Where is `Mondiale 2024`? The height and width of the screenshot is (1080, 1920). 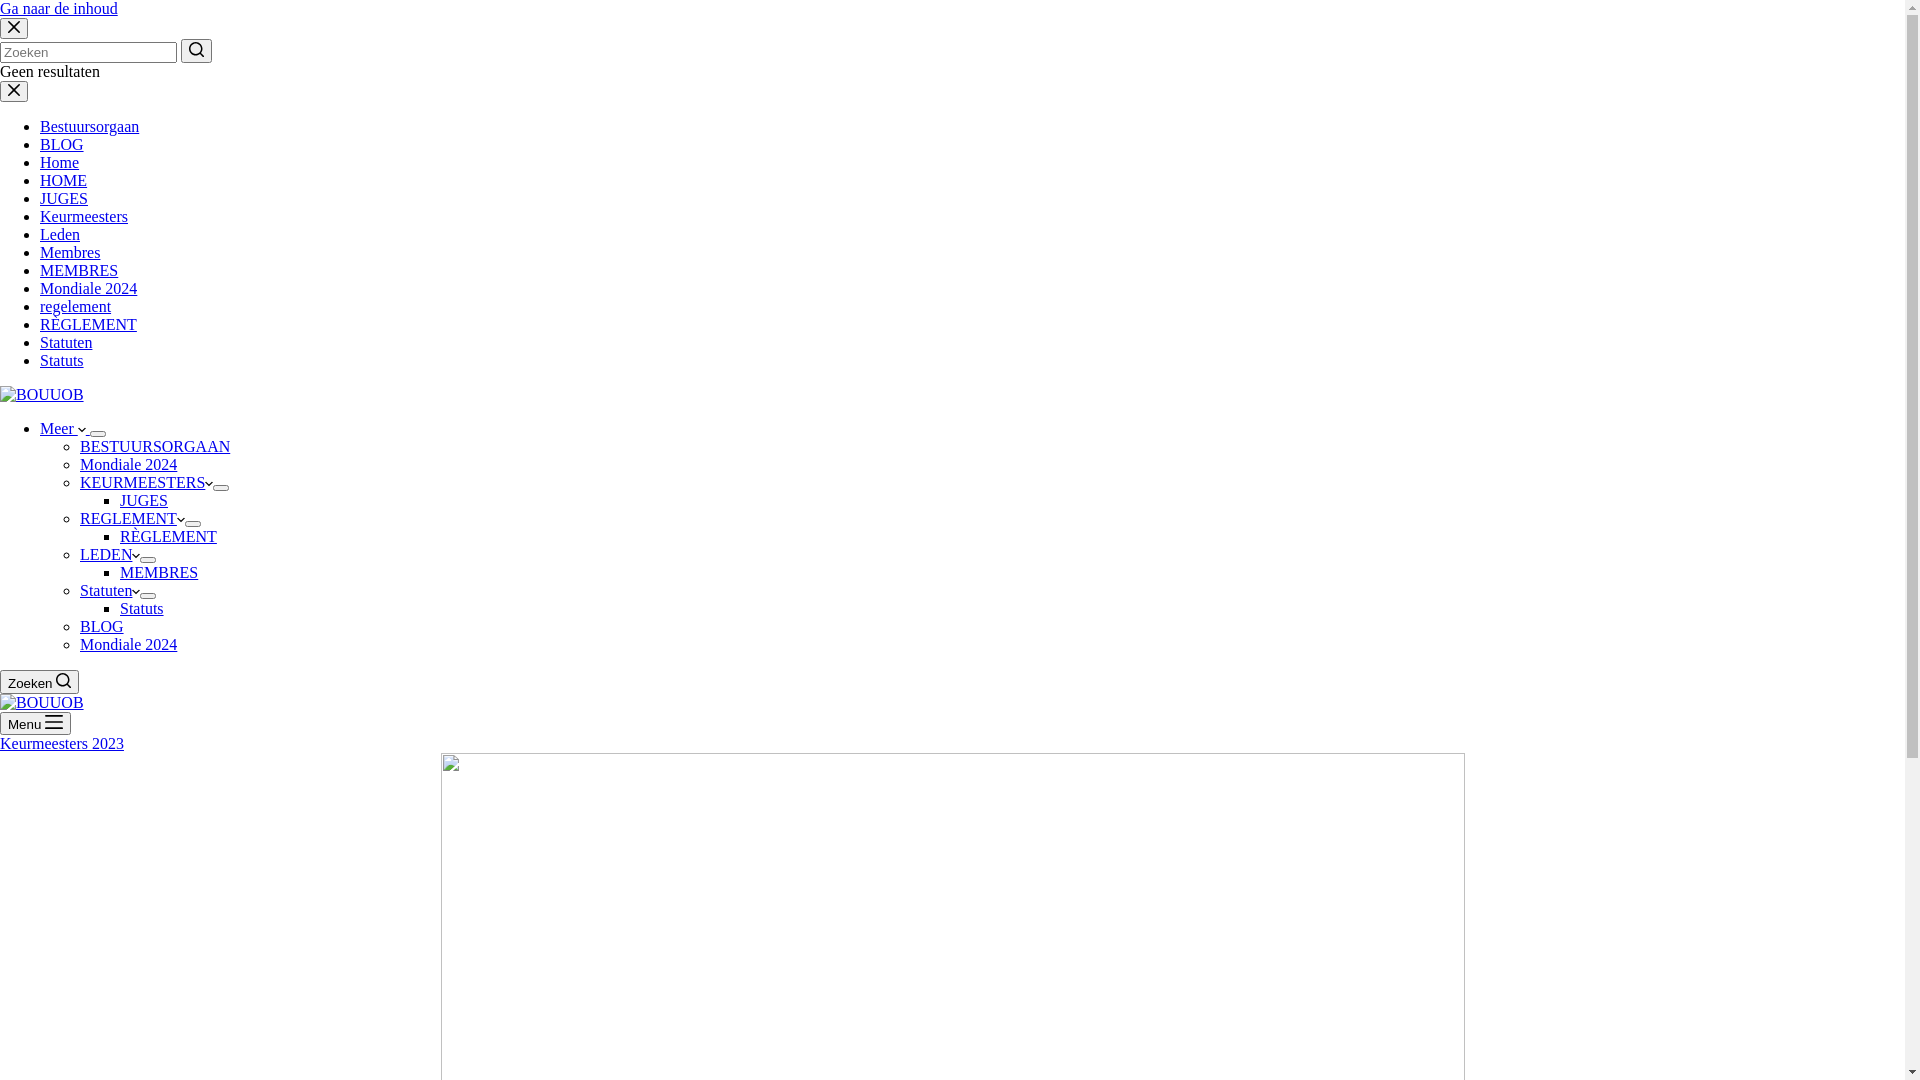
Mondiale 2024 is located at coordinates (128, 464).